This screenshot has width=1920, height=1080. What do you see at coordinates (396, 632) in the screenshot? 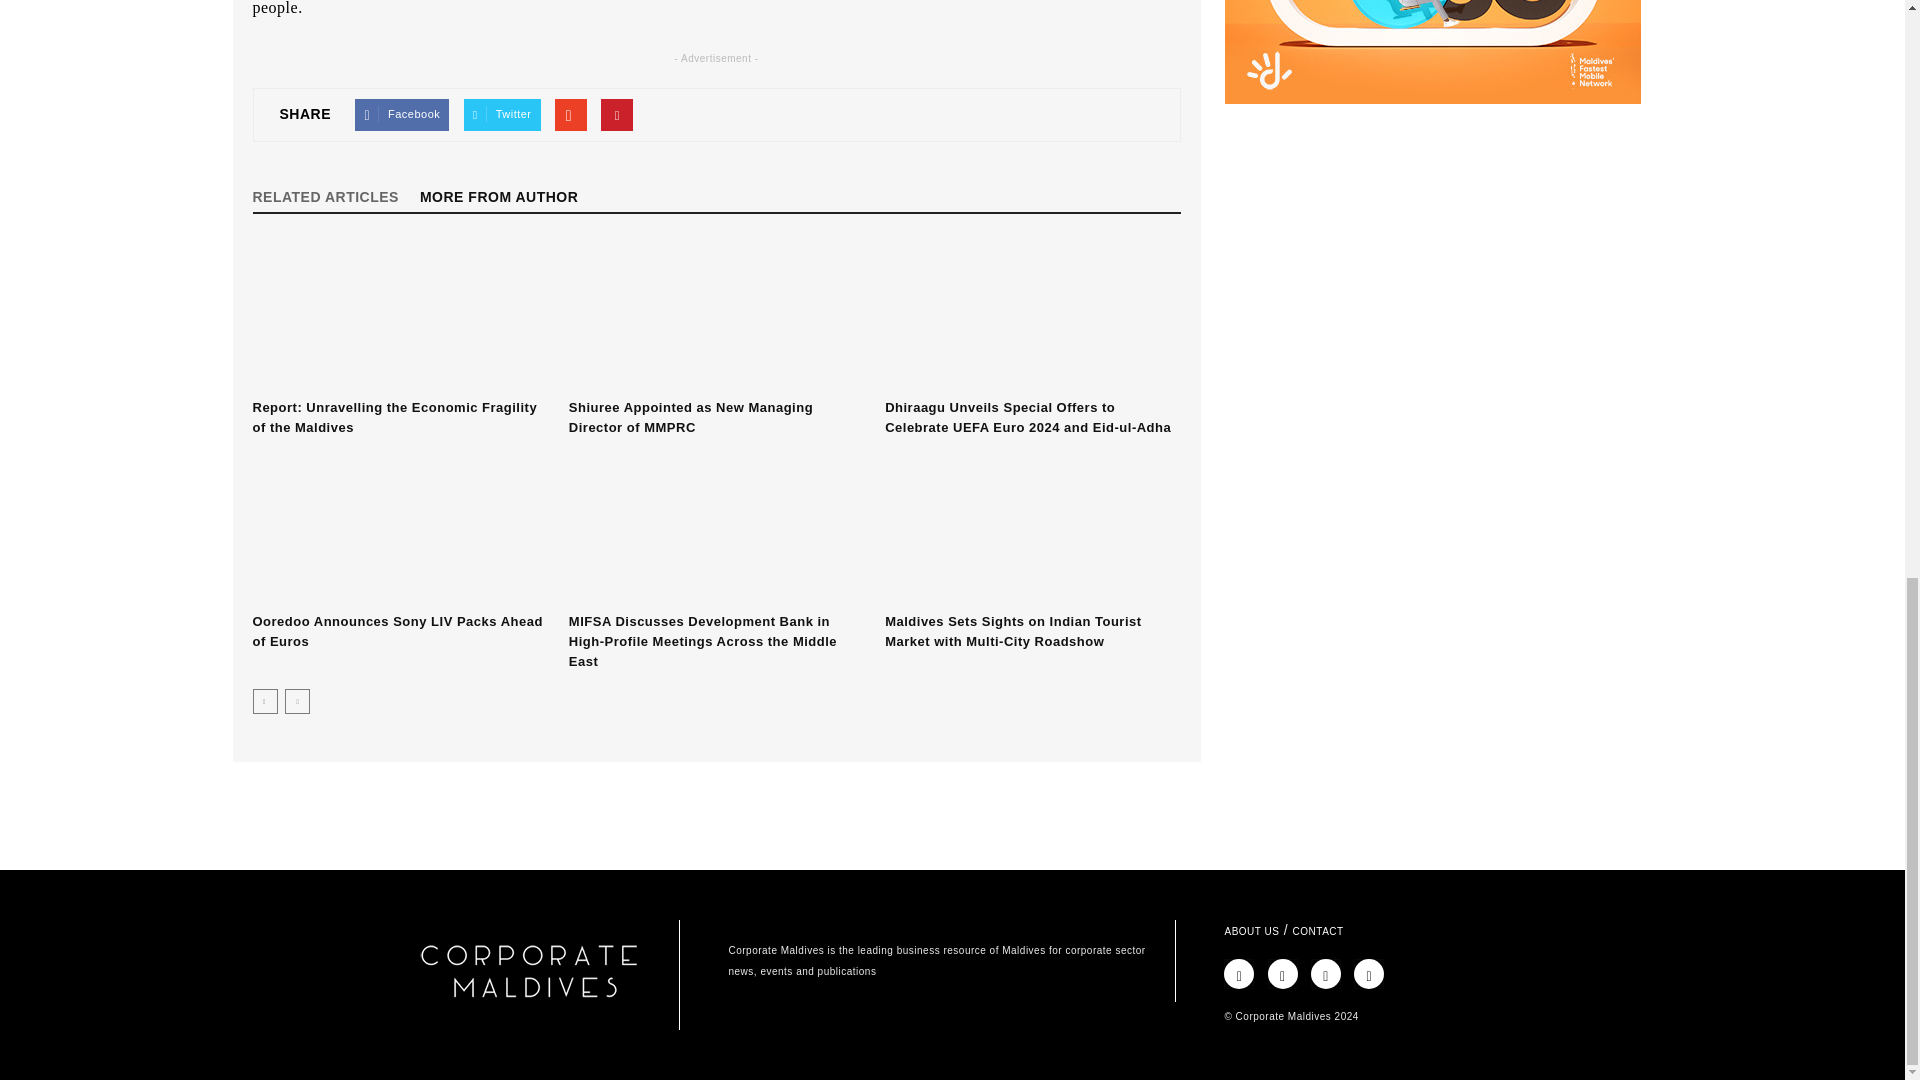
I see `Ooredoo Announces Sony LIV Packs Ahead of Euros` at bounding box center [396, 632].